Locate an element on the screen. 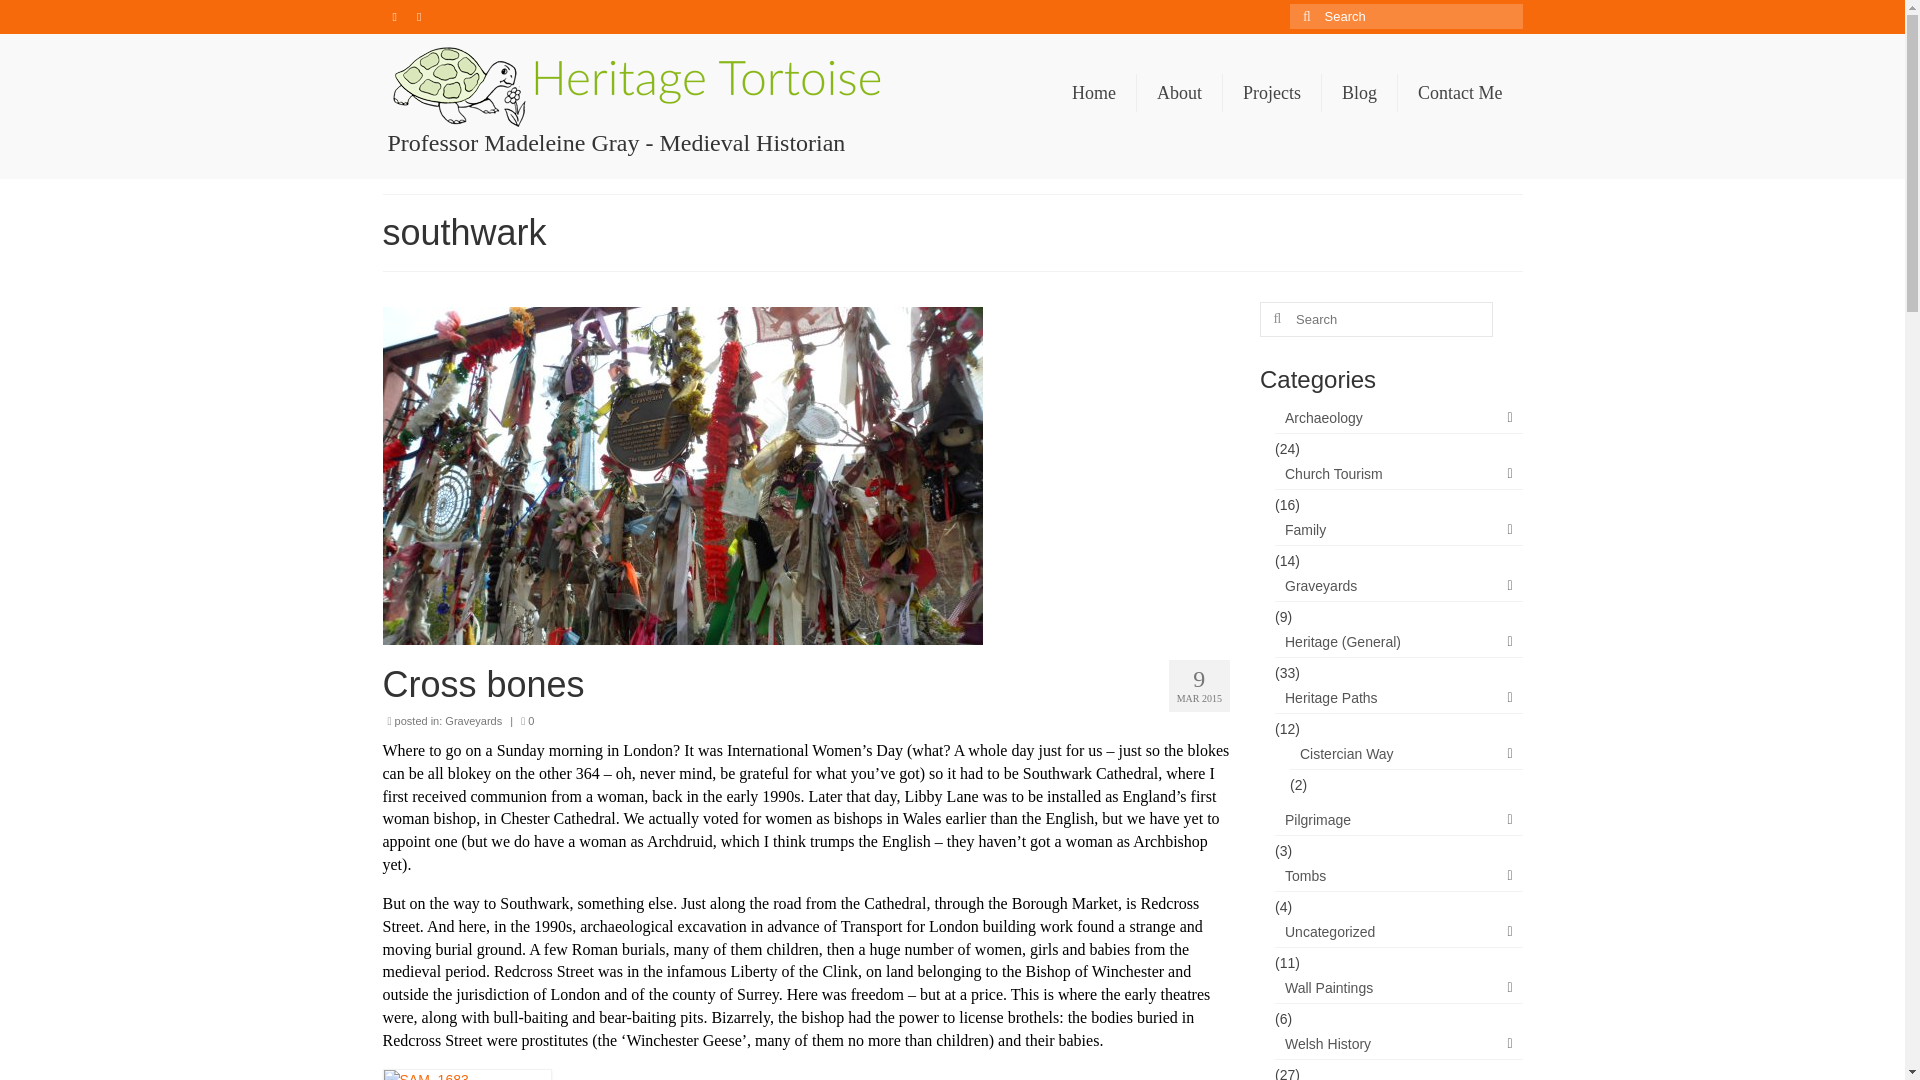 The width and height of the screenshot is (1920, 1080). Archaeology is located at coordinates (1398, 418).